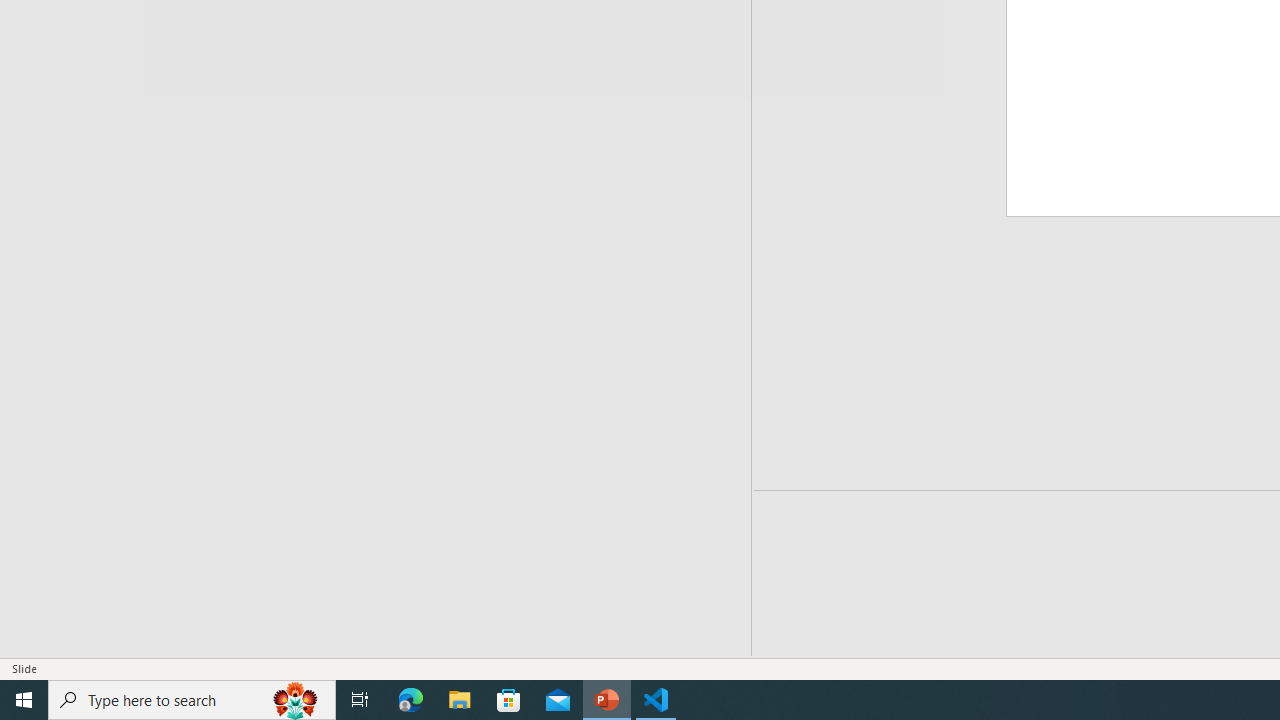 The image size is (1280, 720). Describe the element at coordinates (411, 700) in the screenshot. I see `Microsoft Edge` at that location.